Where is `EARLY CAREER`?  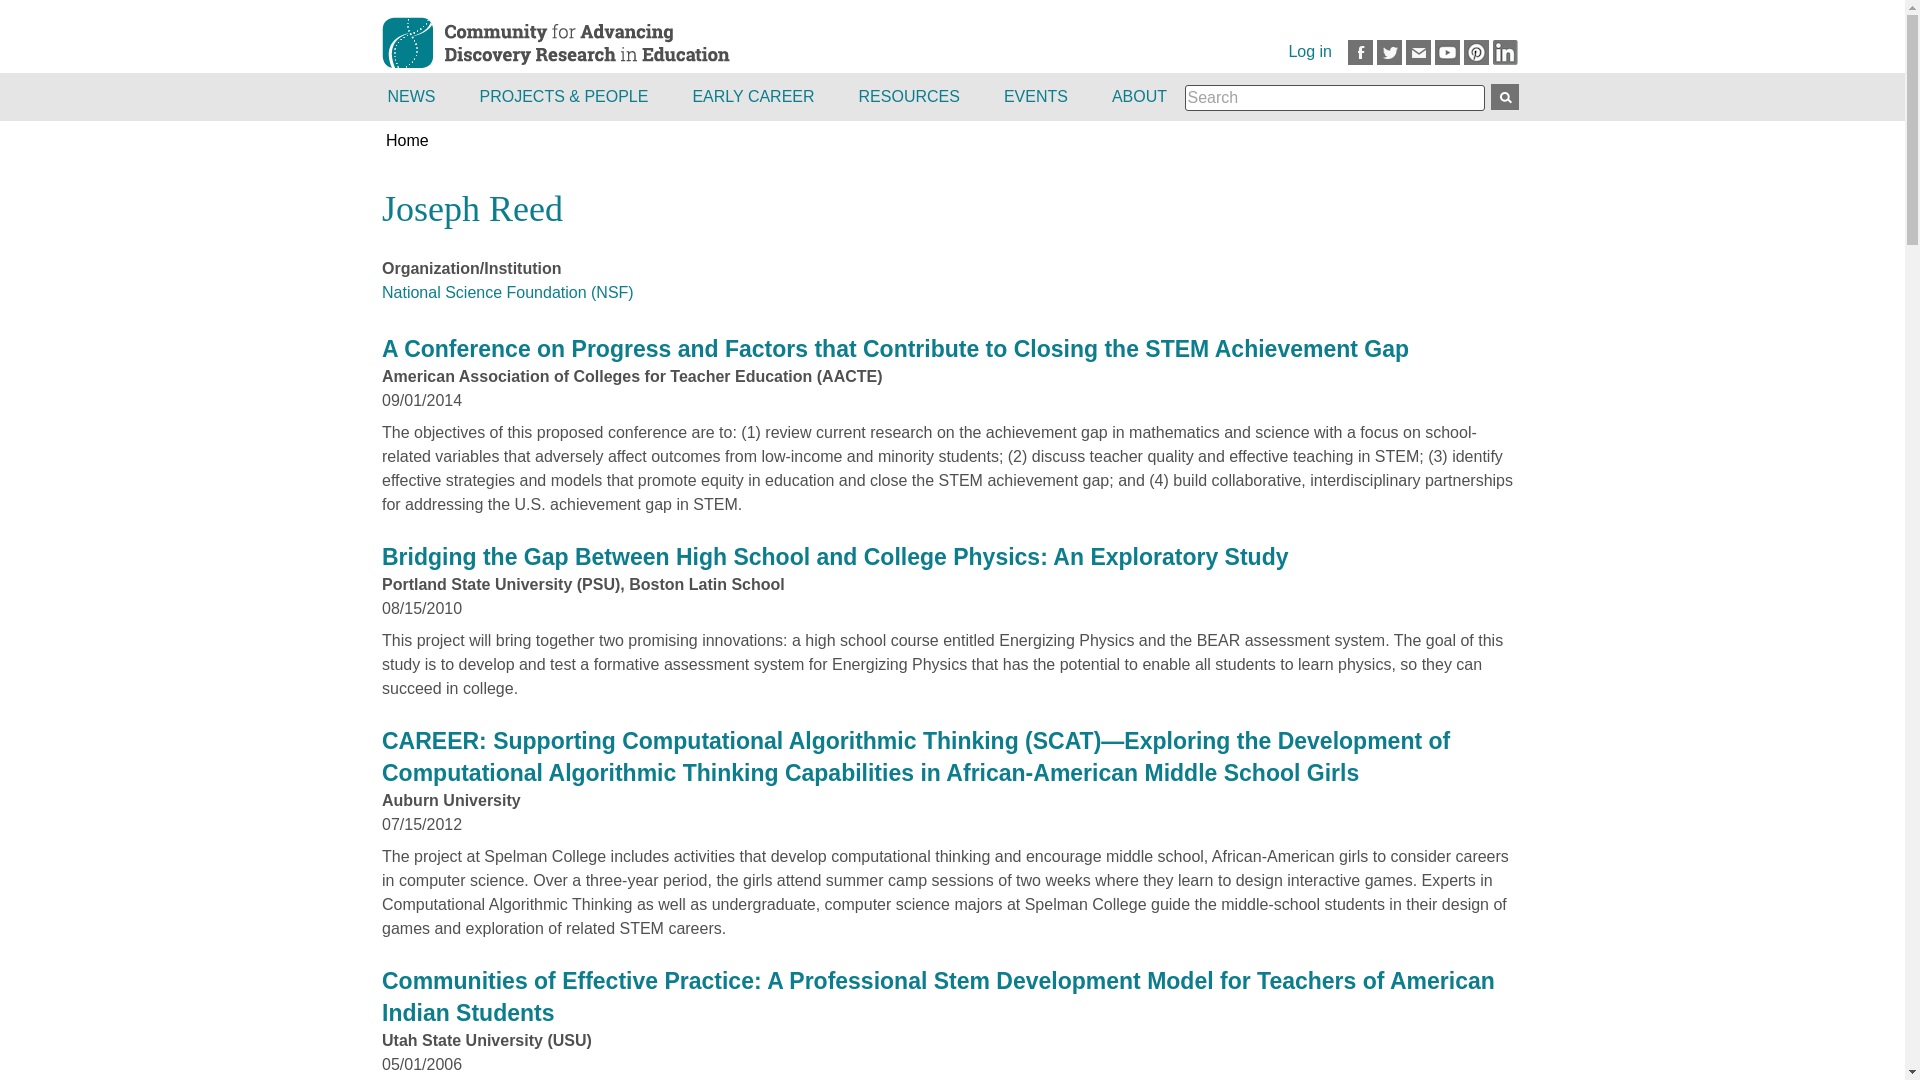 EARLY CAREER is located at coordinates (754, 96).